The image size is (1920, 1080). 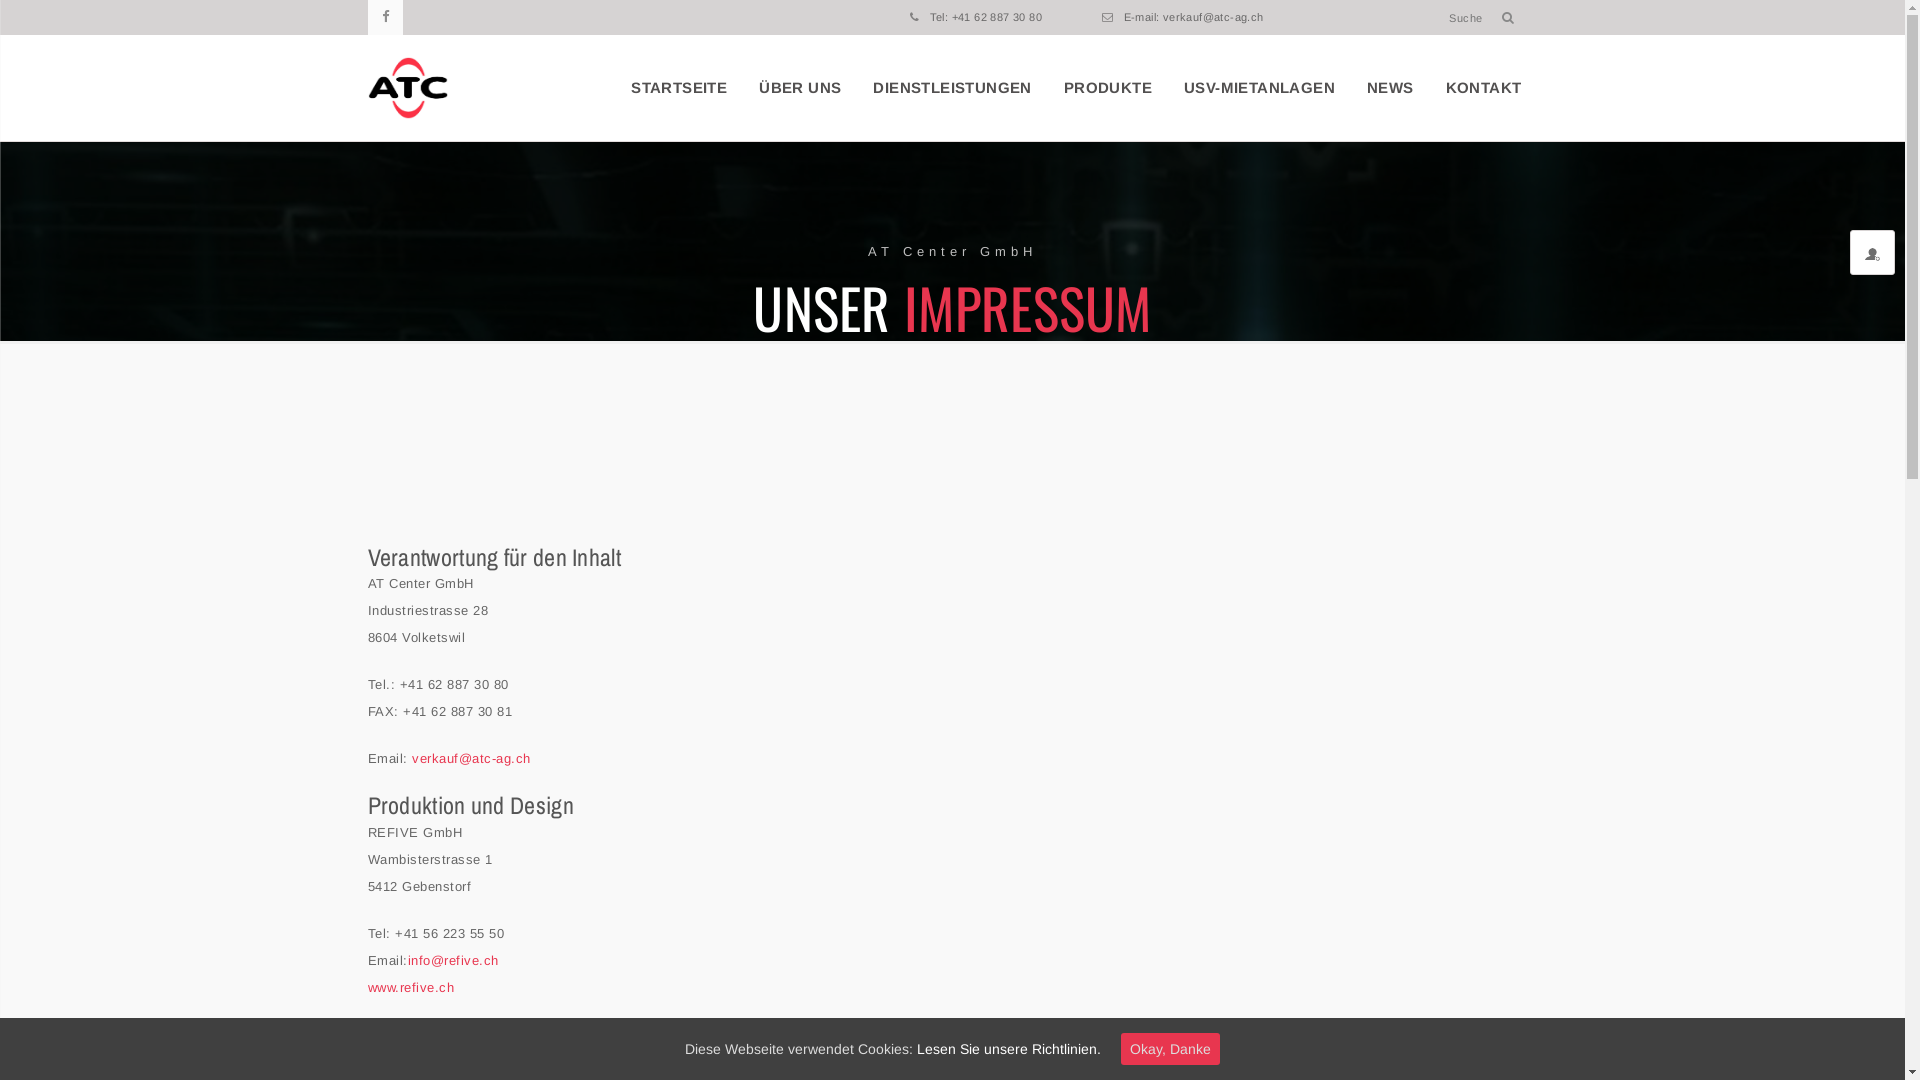 What do you see at coordinates (386, 18) in the screenshot?
I see `ATC Facebook` at bounding box center [386, 18].